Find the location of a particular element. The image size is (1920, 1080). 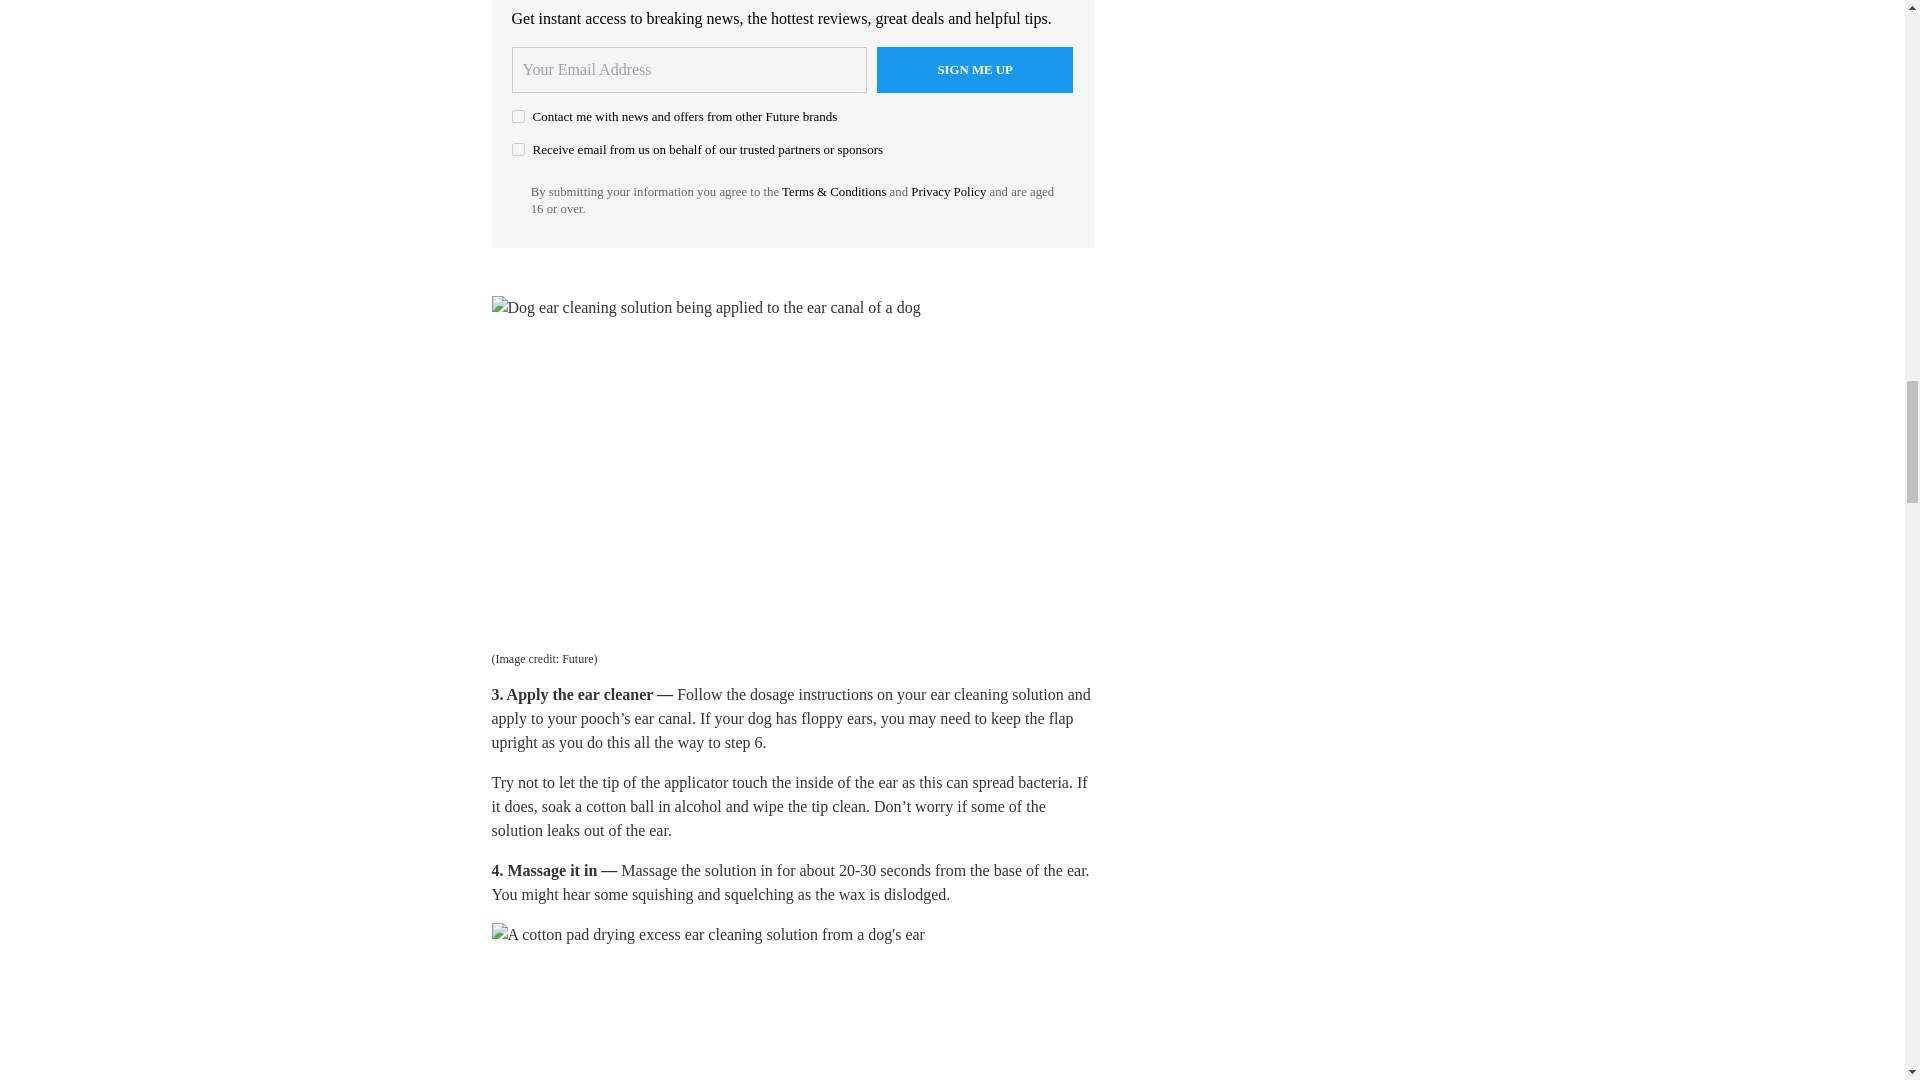

on is located at coordinates (518, 116).